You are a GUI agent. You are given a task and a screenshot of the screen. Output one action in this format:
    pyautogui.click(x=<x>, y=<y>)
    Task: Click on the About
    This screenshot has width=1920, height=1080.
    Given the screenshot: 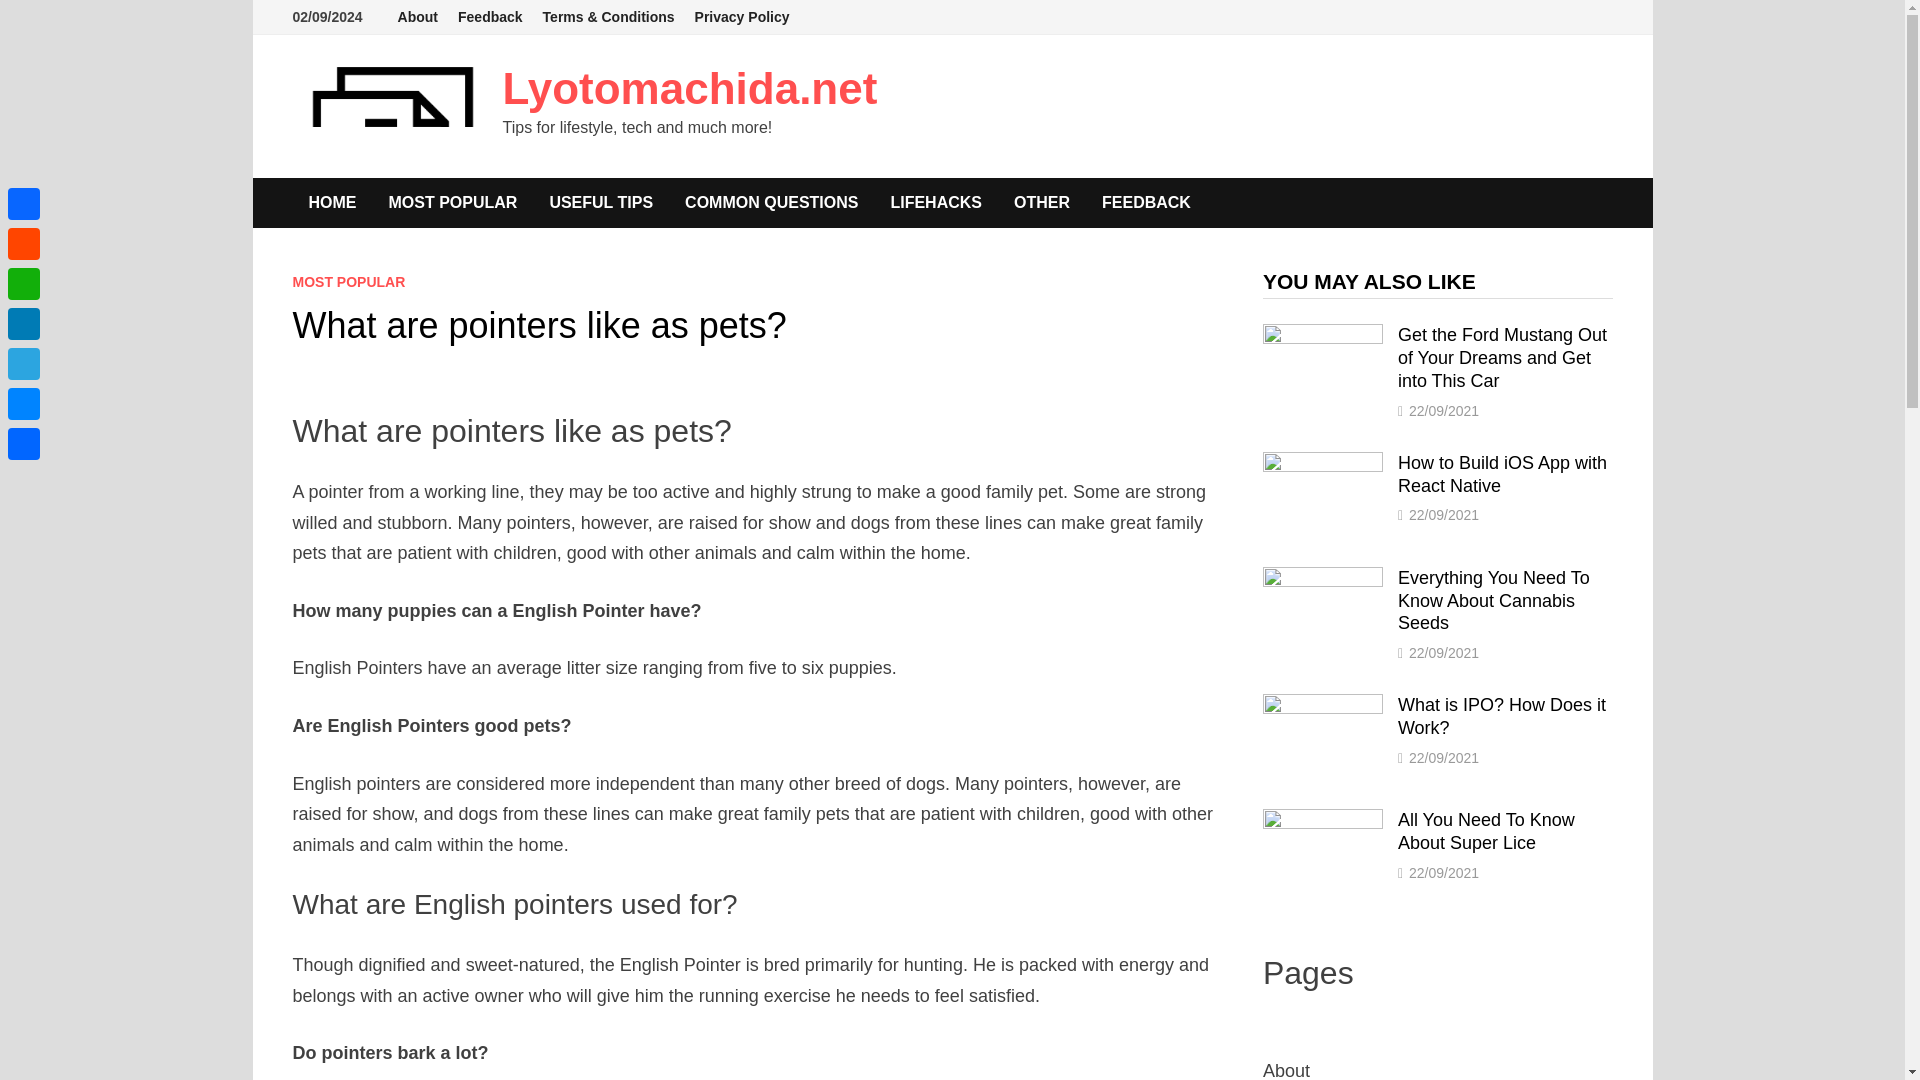 What is the action you would take?
    pyautogui.click(x=417, y=17)
    